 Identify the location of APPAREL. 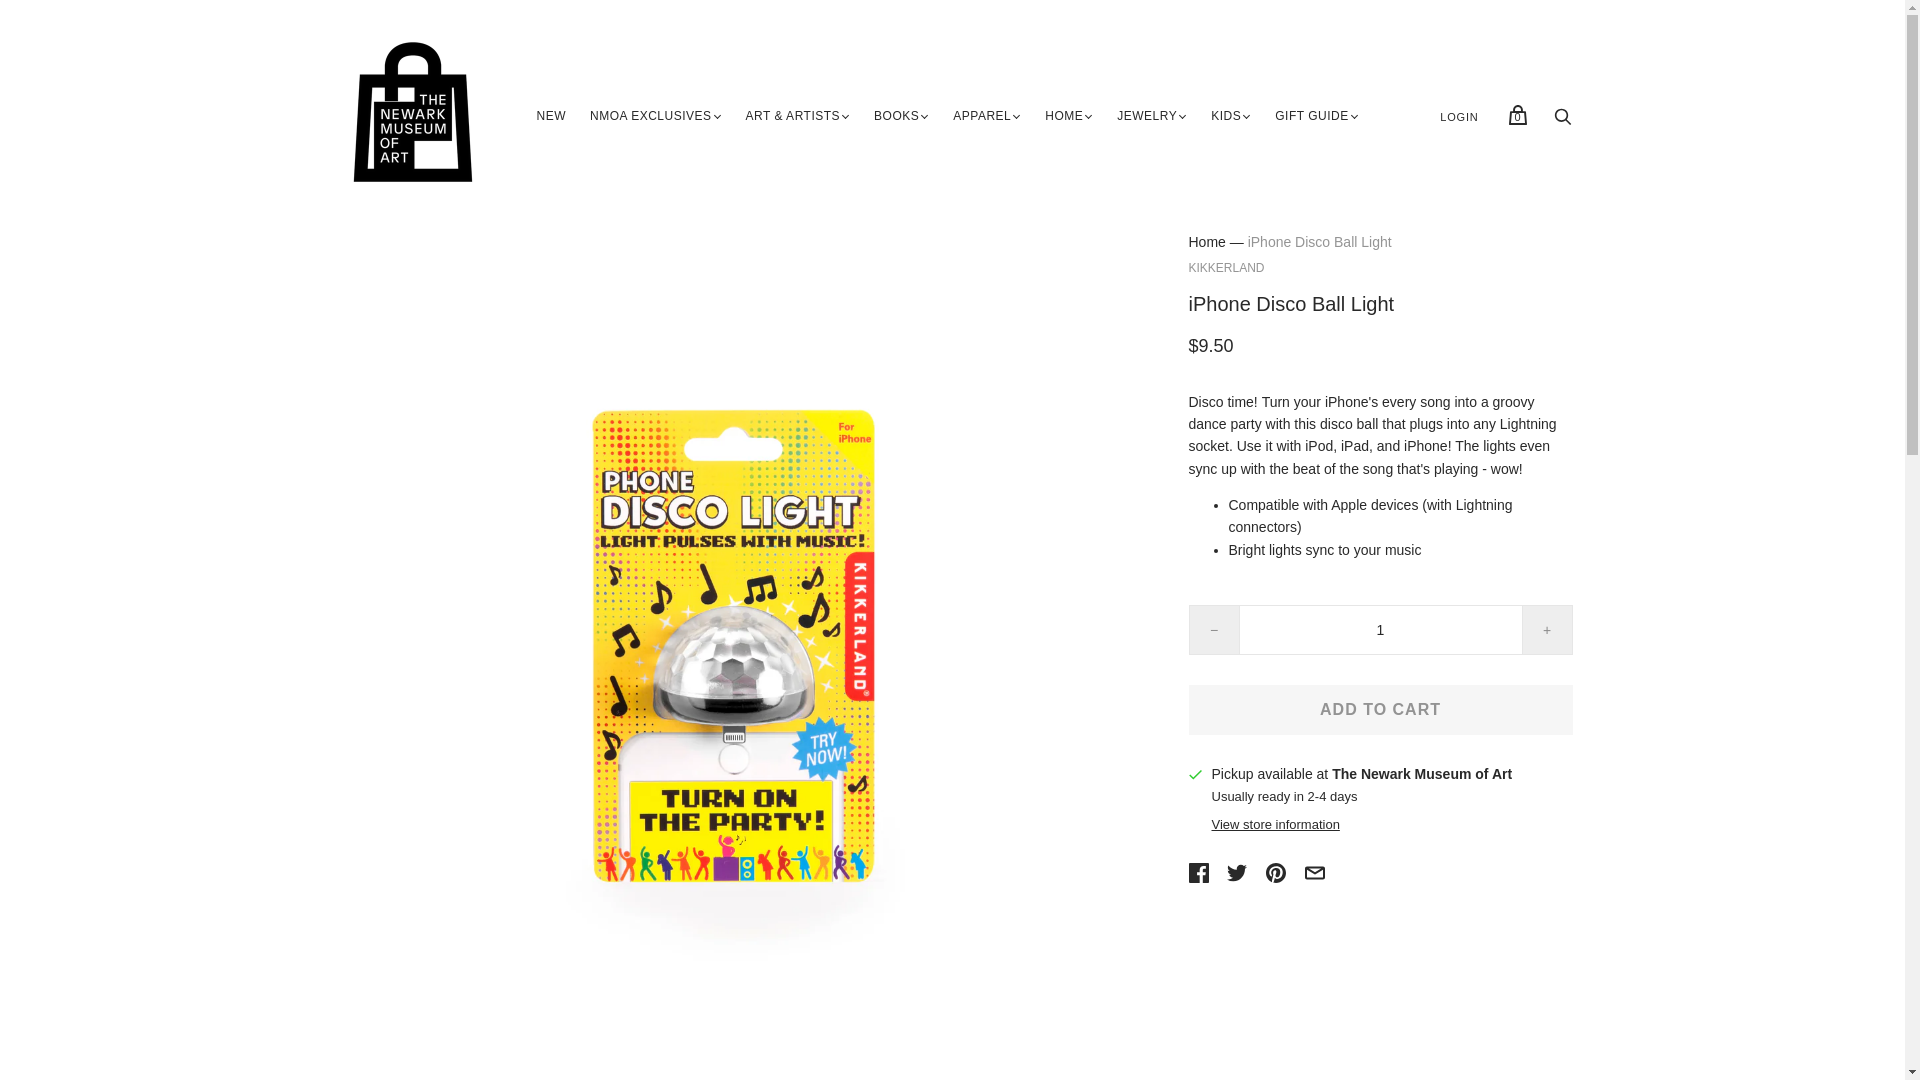
(982, 117).